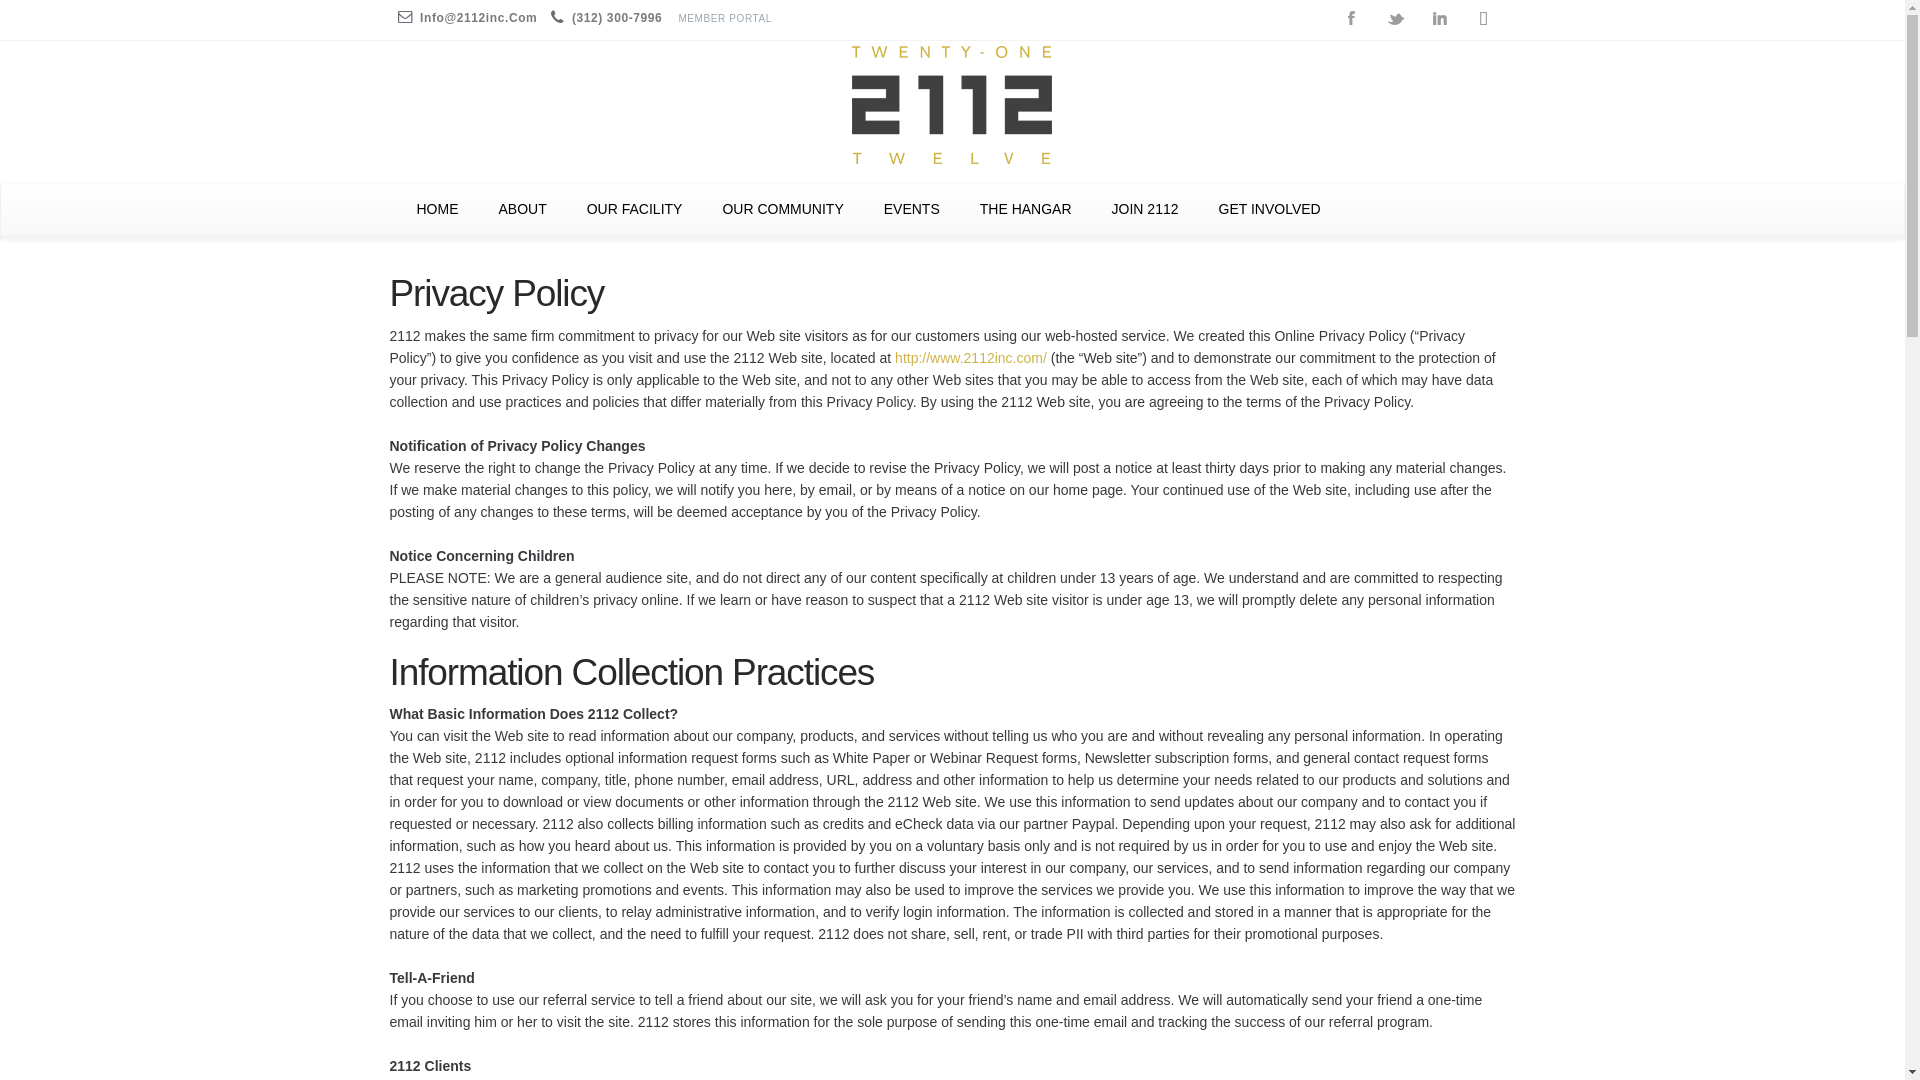  What do you see at coordinates (635, 209) in the screenshot?
I see `OUR FACILITY` at bounding box center [635, 209].